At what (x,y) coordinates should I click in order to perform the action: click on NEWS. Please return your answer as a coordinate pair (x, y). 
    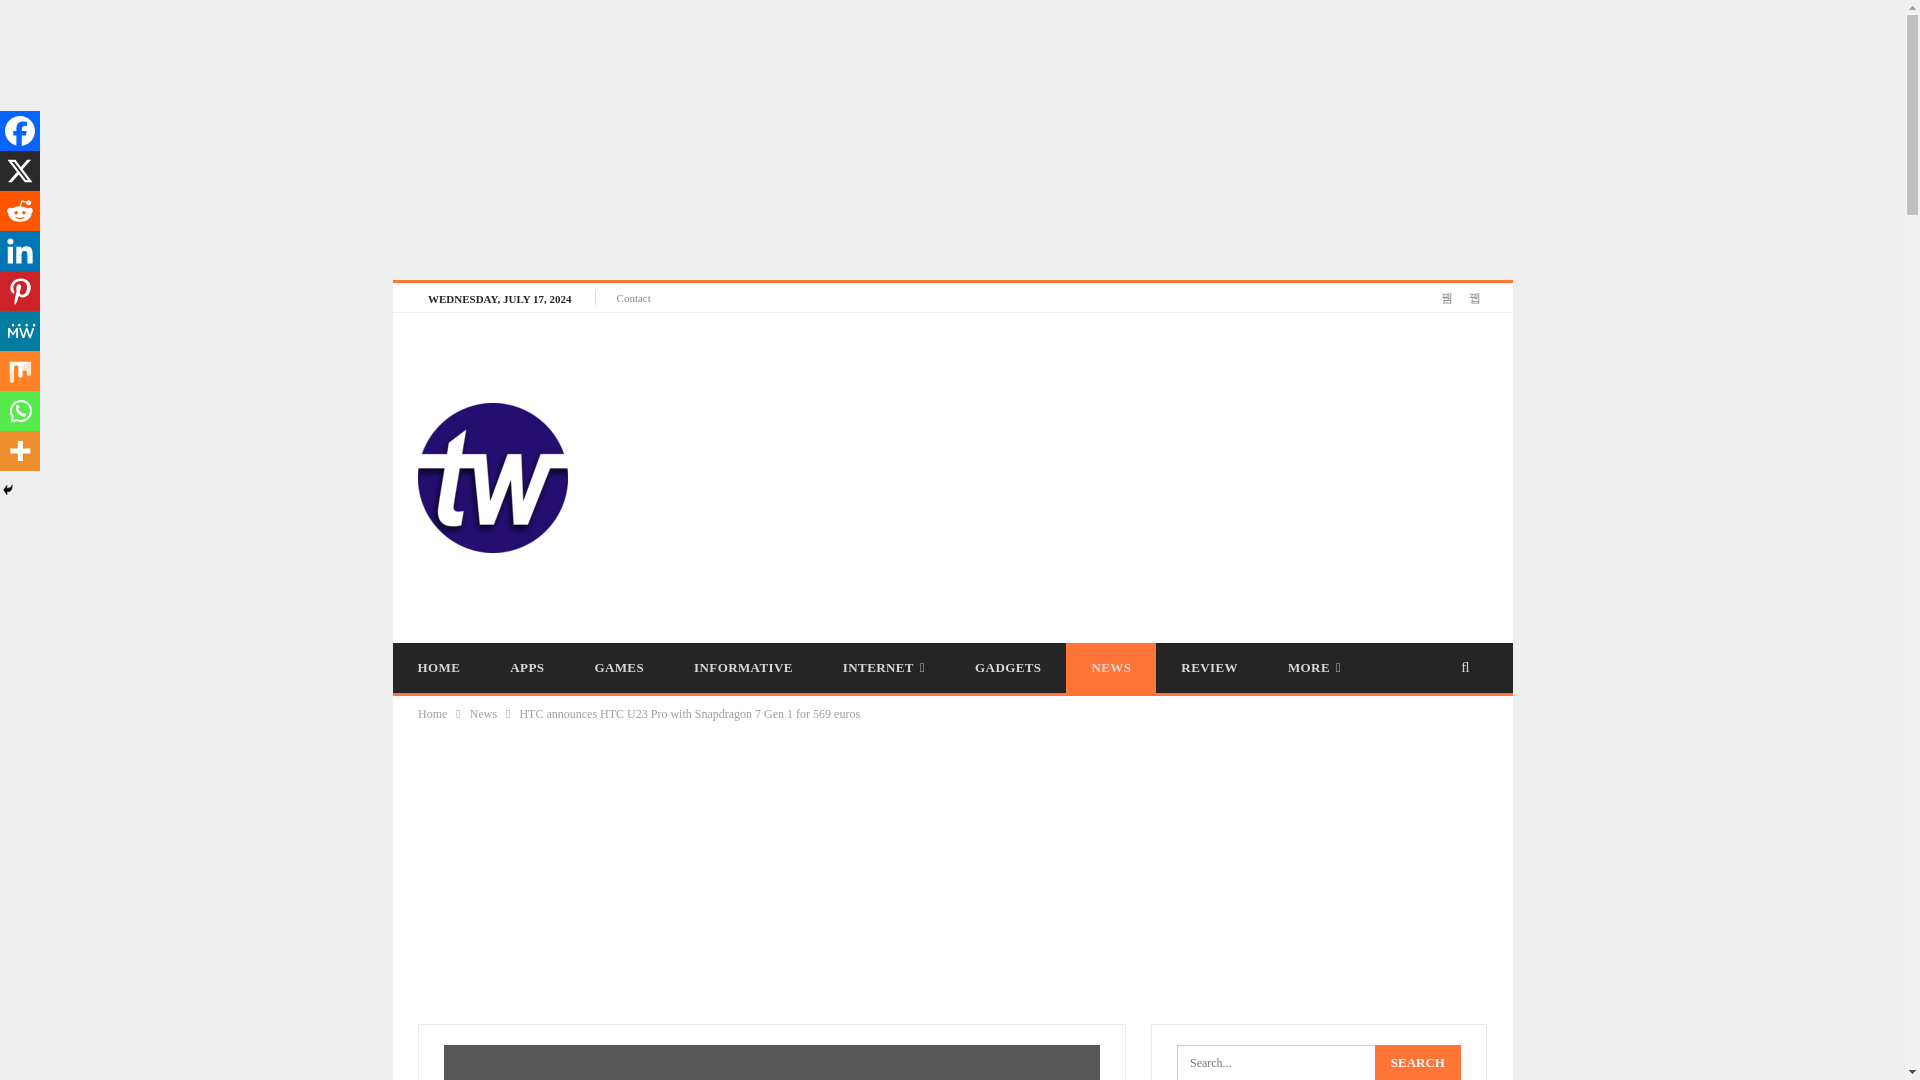
    Looking at the image, I should click on (1110, 668).